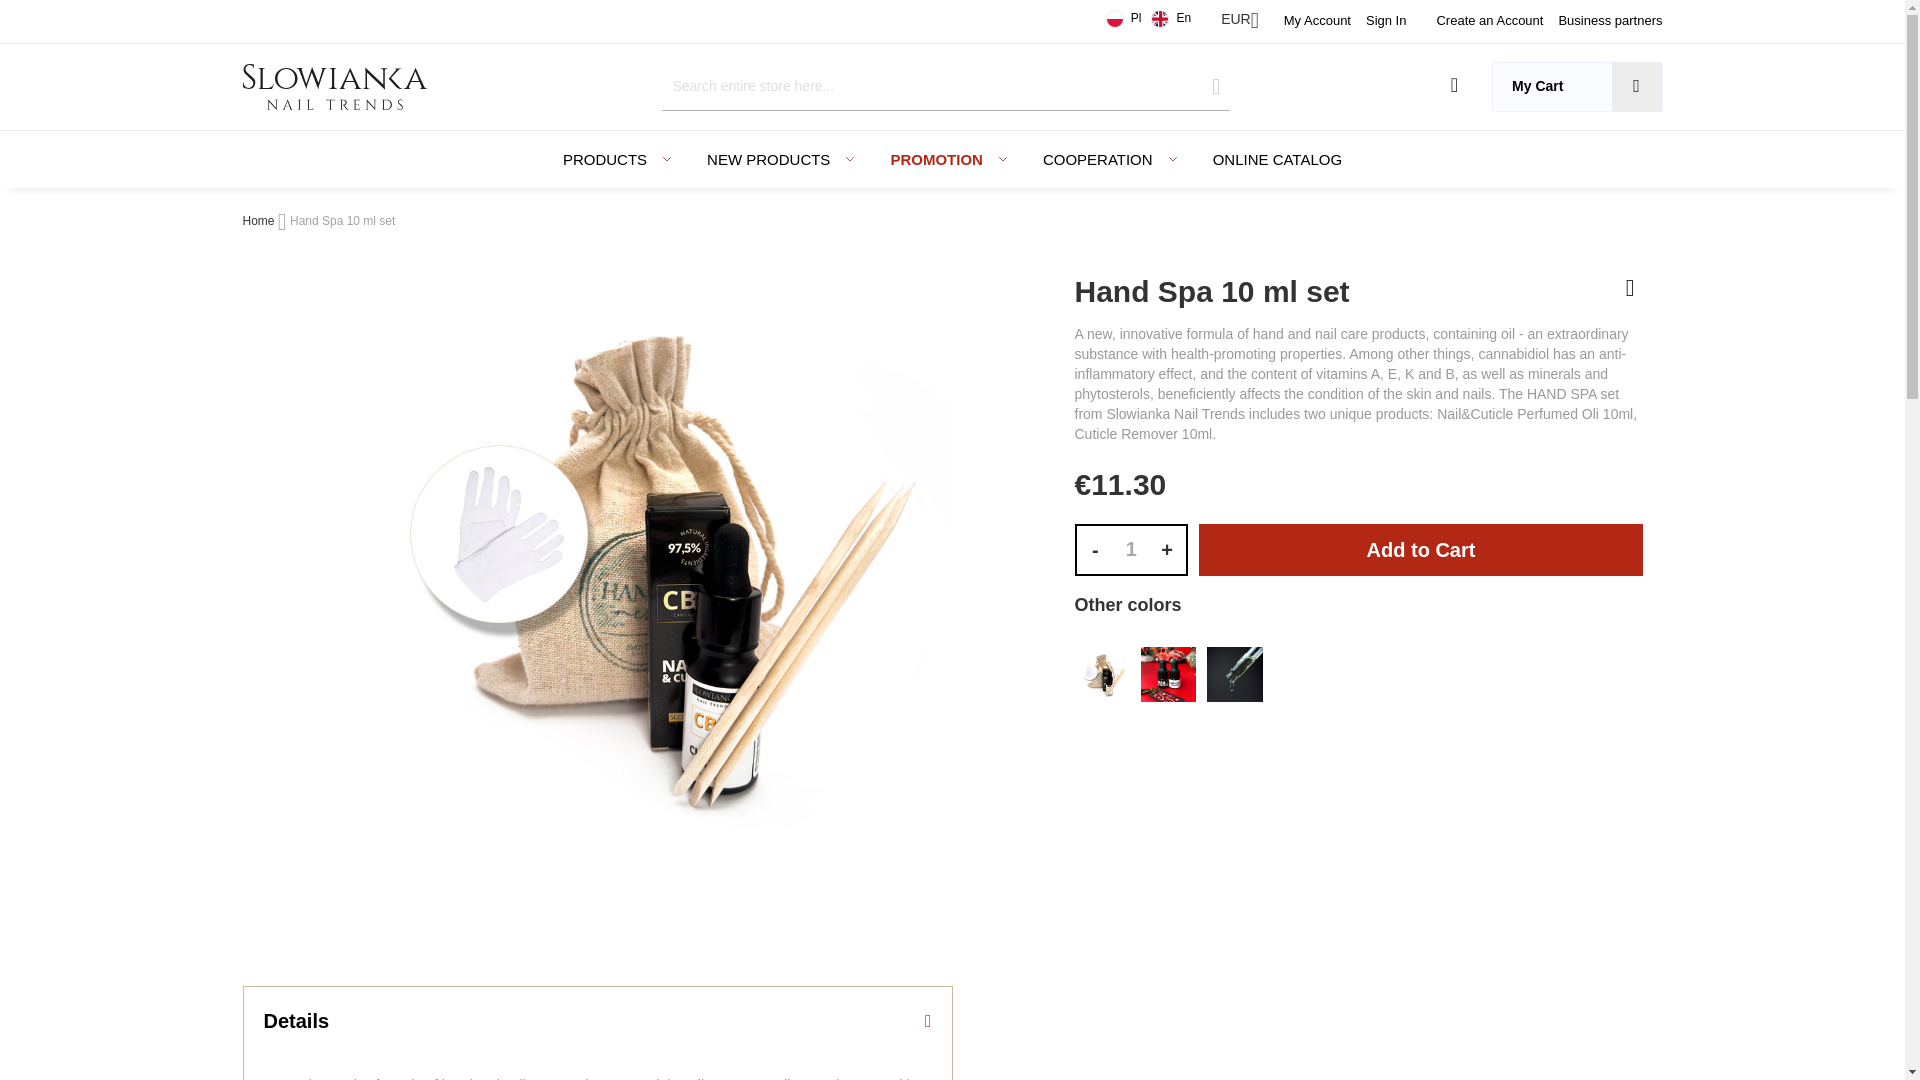 This screenshot has width=1920, height=1080. I want to click on Business partners, so click(1610, 20).